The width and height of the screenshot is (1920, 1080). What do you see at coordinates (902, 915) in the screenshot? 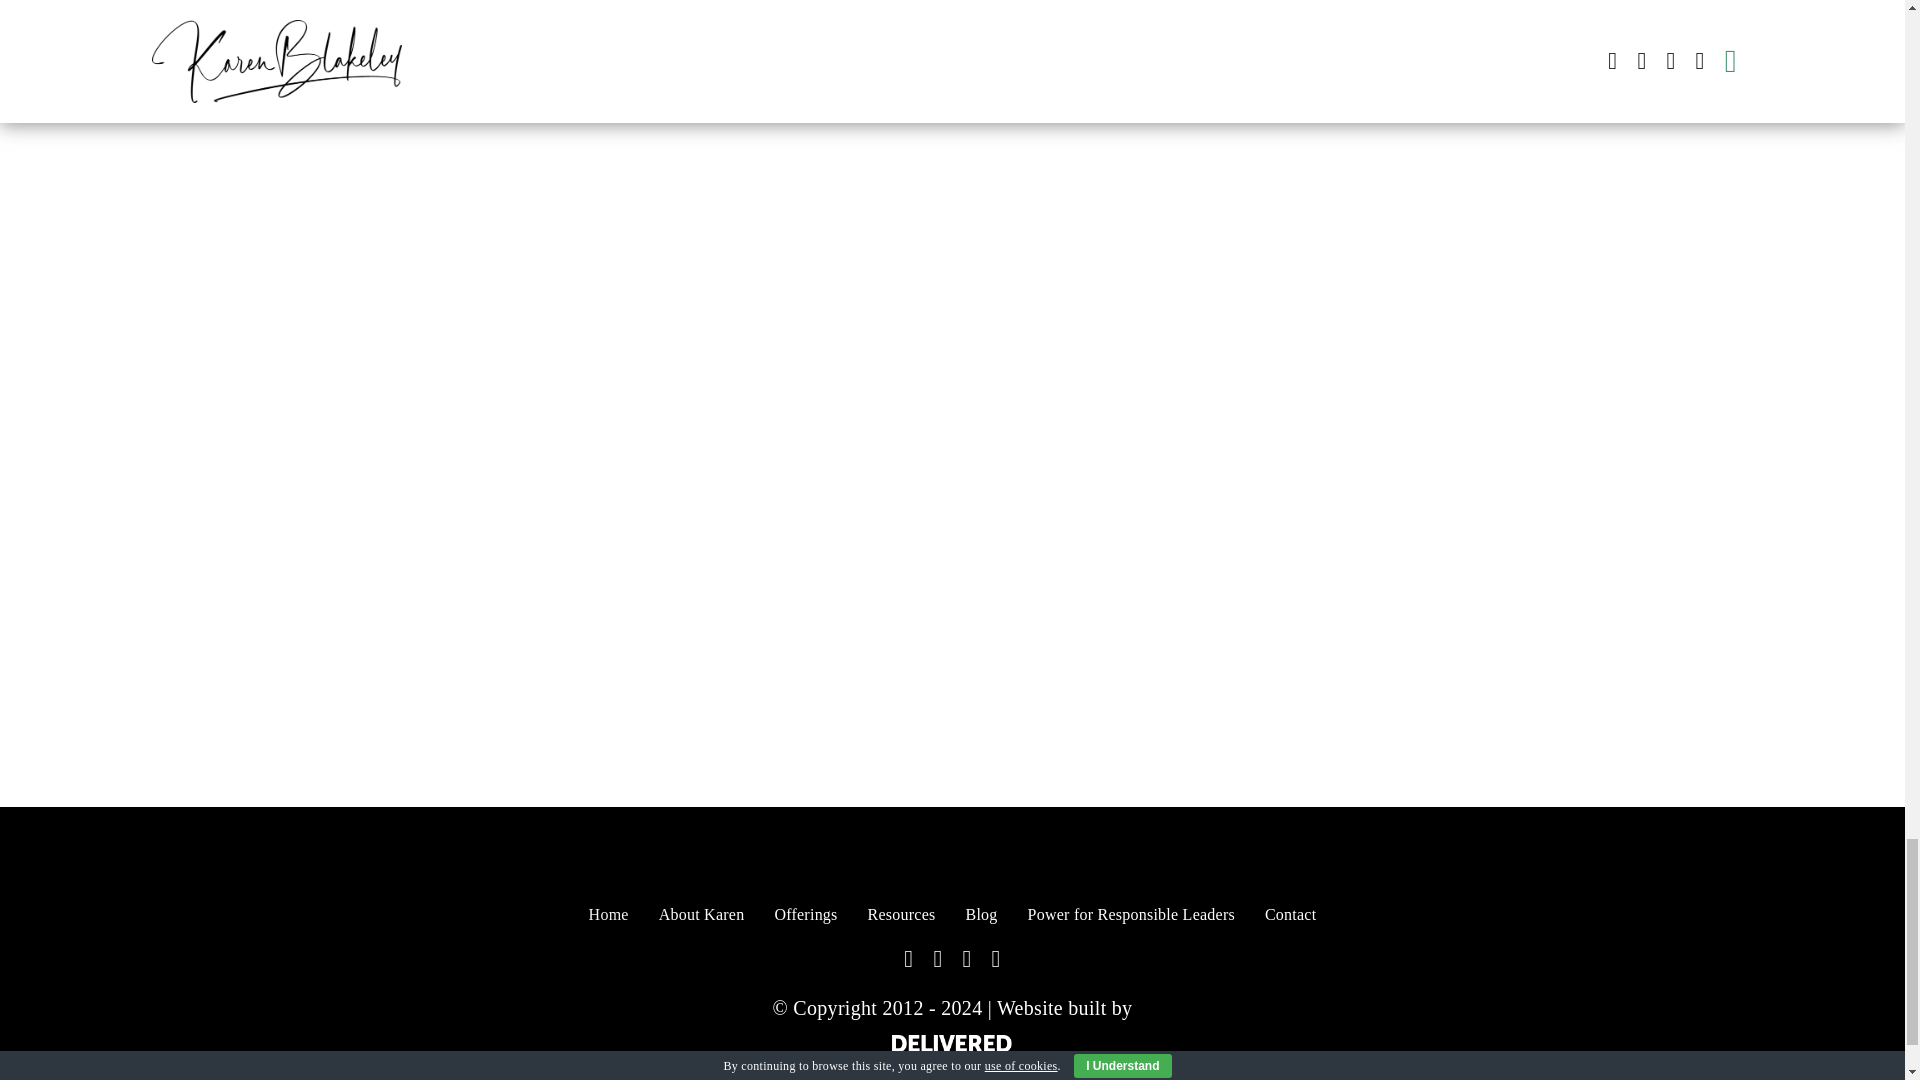
I see `Resources` at bounding box center [902, 915].